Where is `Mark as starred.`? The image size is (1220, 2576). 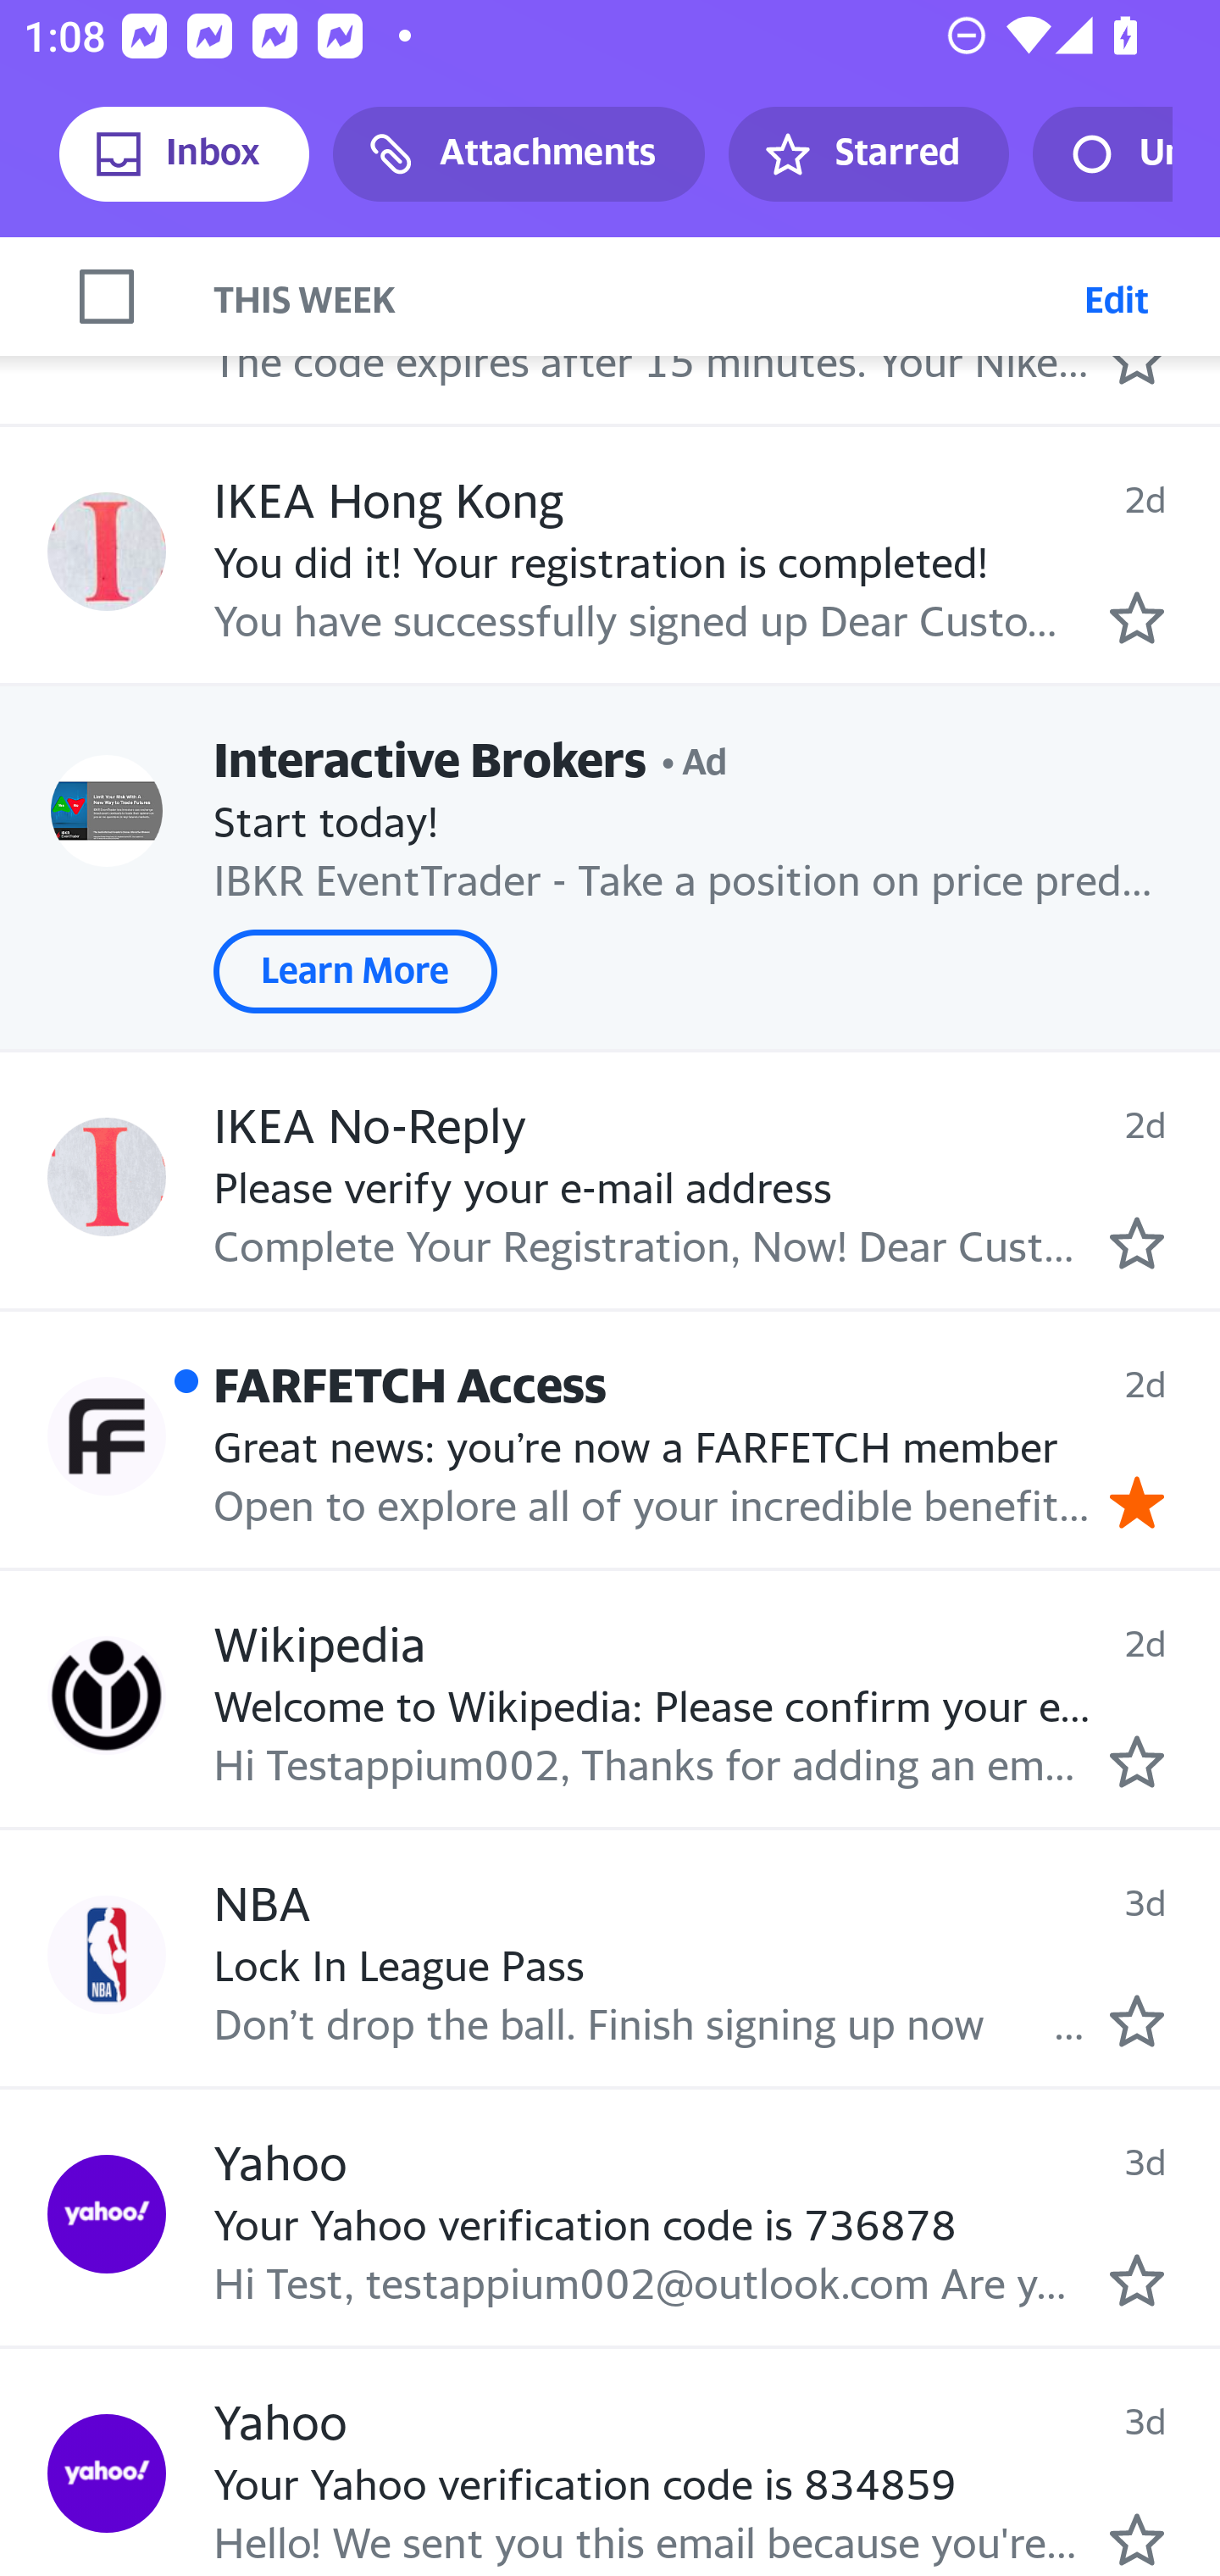 Mark as starred. is located at coordinates (1137, 617).